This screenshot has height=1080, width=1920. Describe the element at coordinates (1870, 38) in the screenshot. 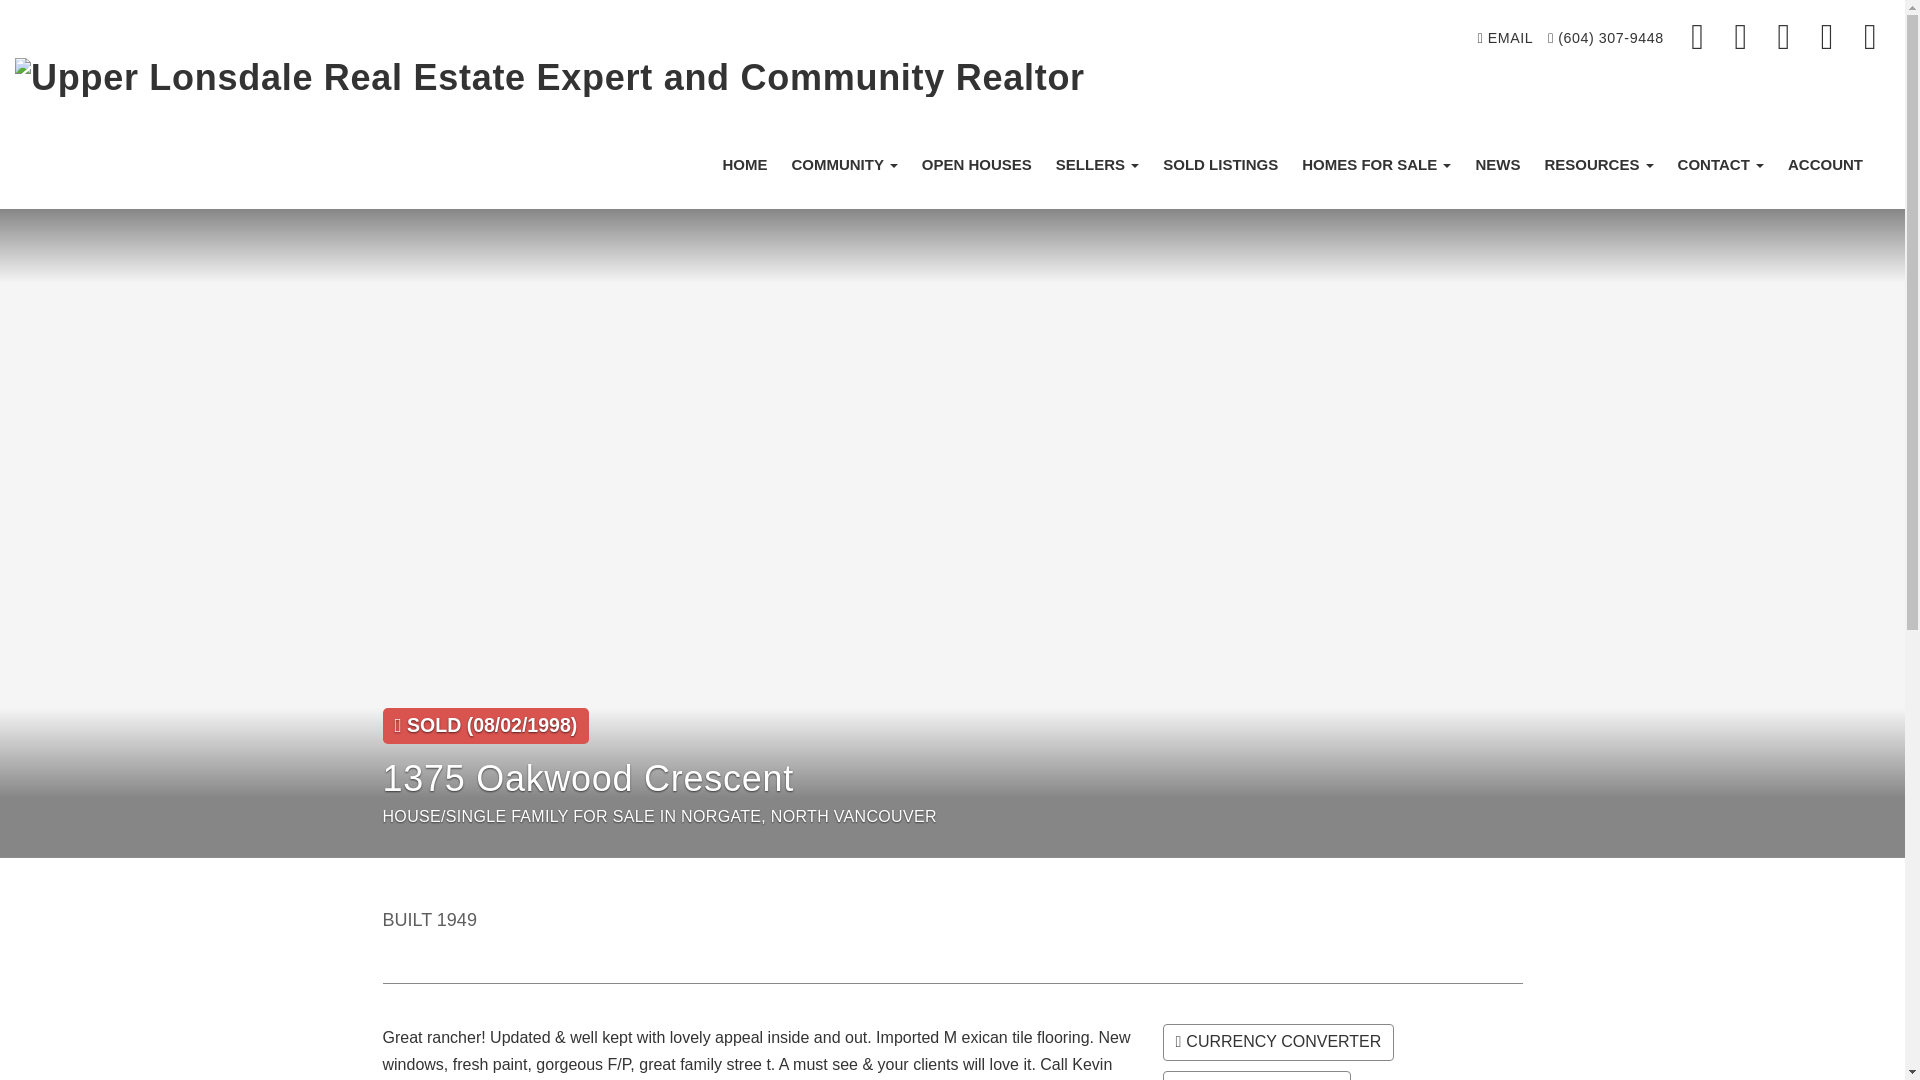

I see `YouTube` at that location.